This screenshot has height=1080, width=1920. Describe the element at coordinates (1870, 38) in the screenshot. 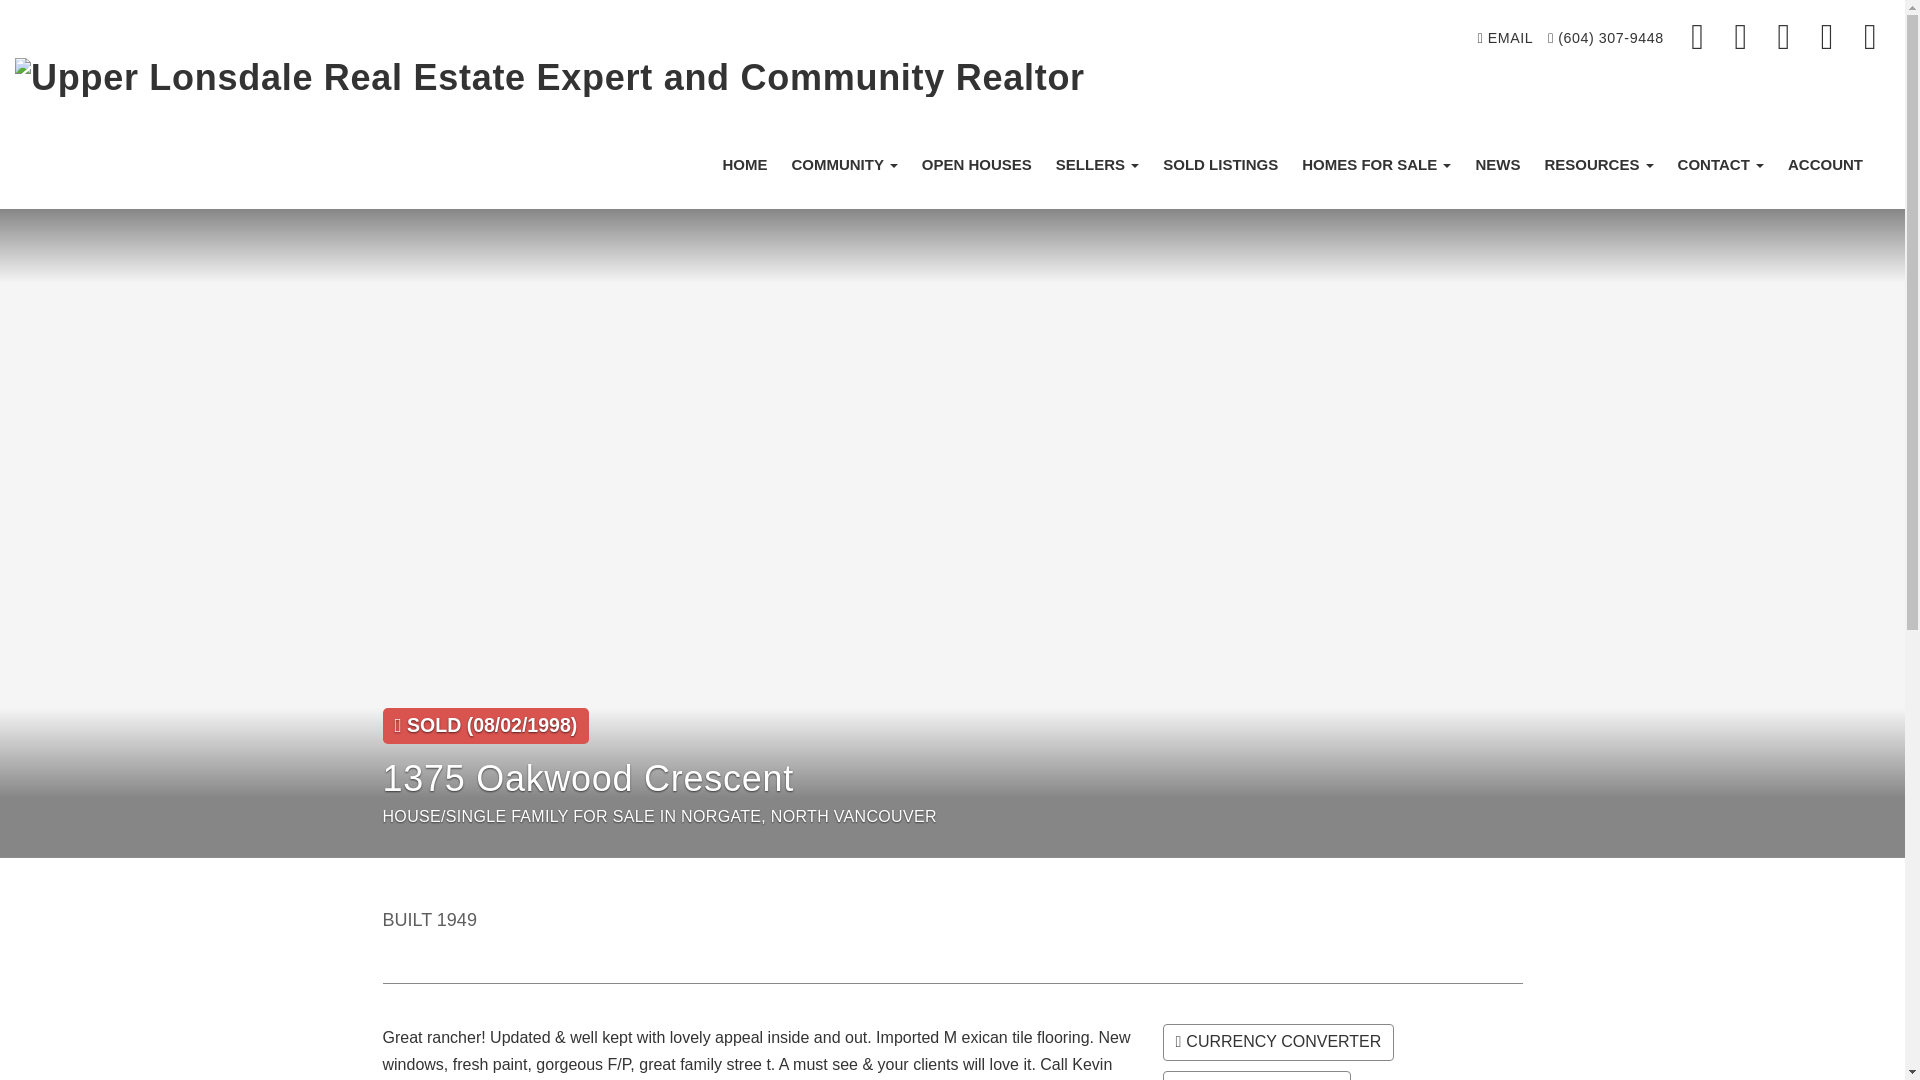

I see `YouTube` at that location.